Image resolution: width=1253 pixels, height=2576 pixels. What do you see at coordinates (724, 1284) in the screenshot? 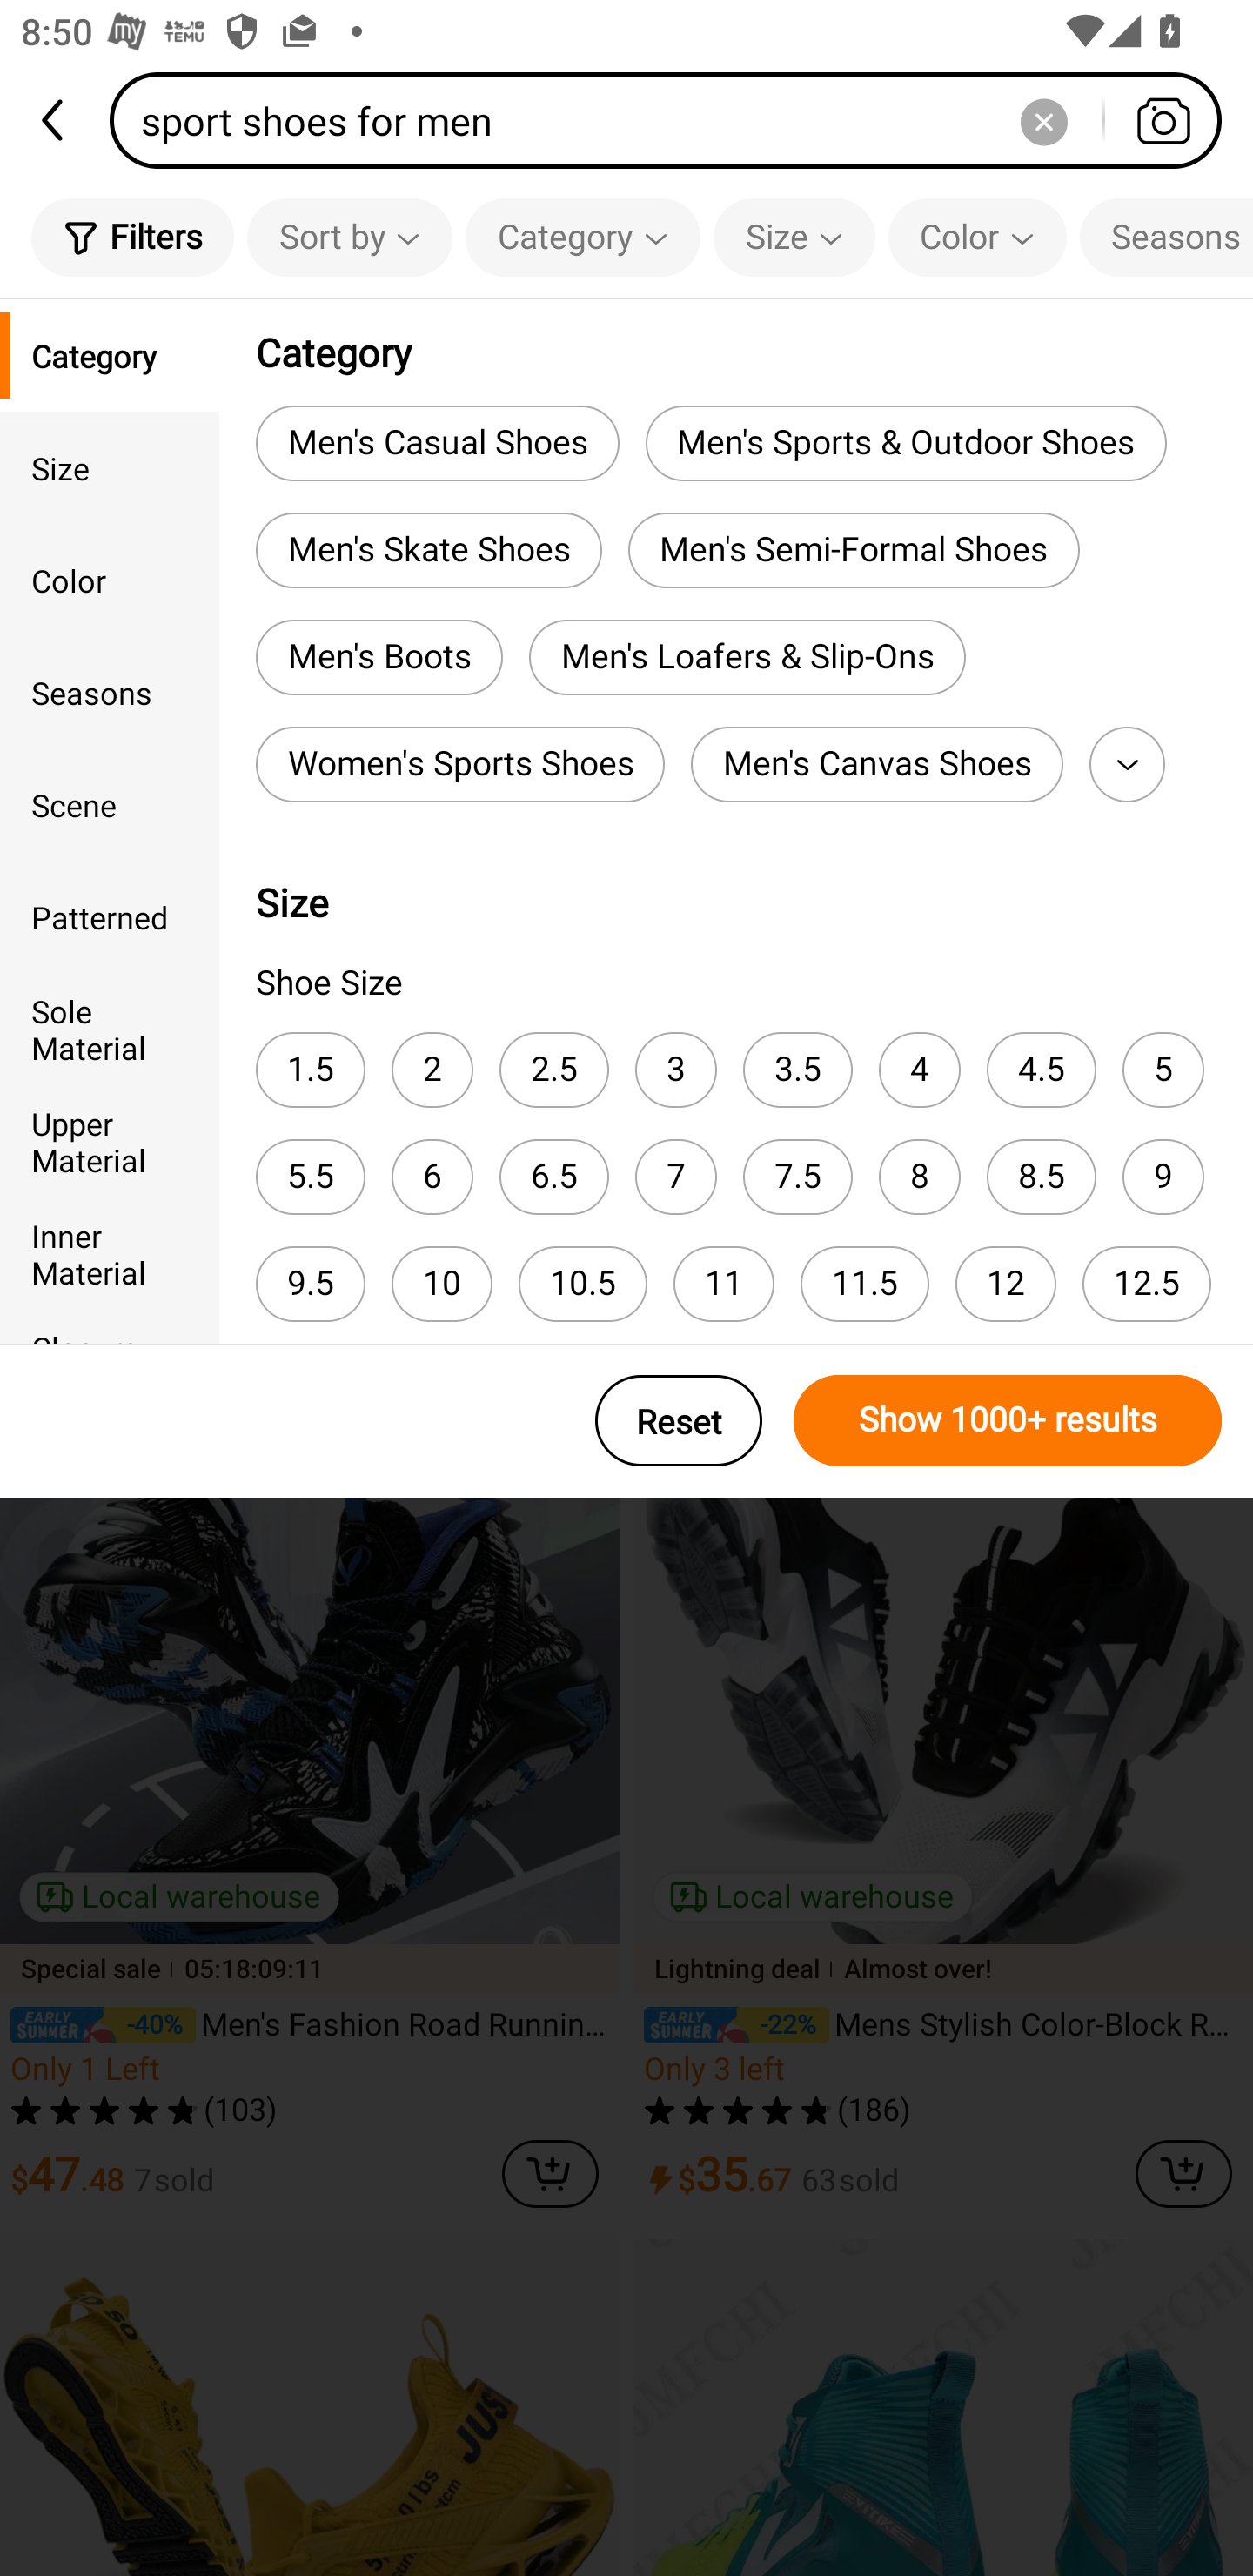
I see `11` at bounding box center [724, 1284].